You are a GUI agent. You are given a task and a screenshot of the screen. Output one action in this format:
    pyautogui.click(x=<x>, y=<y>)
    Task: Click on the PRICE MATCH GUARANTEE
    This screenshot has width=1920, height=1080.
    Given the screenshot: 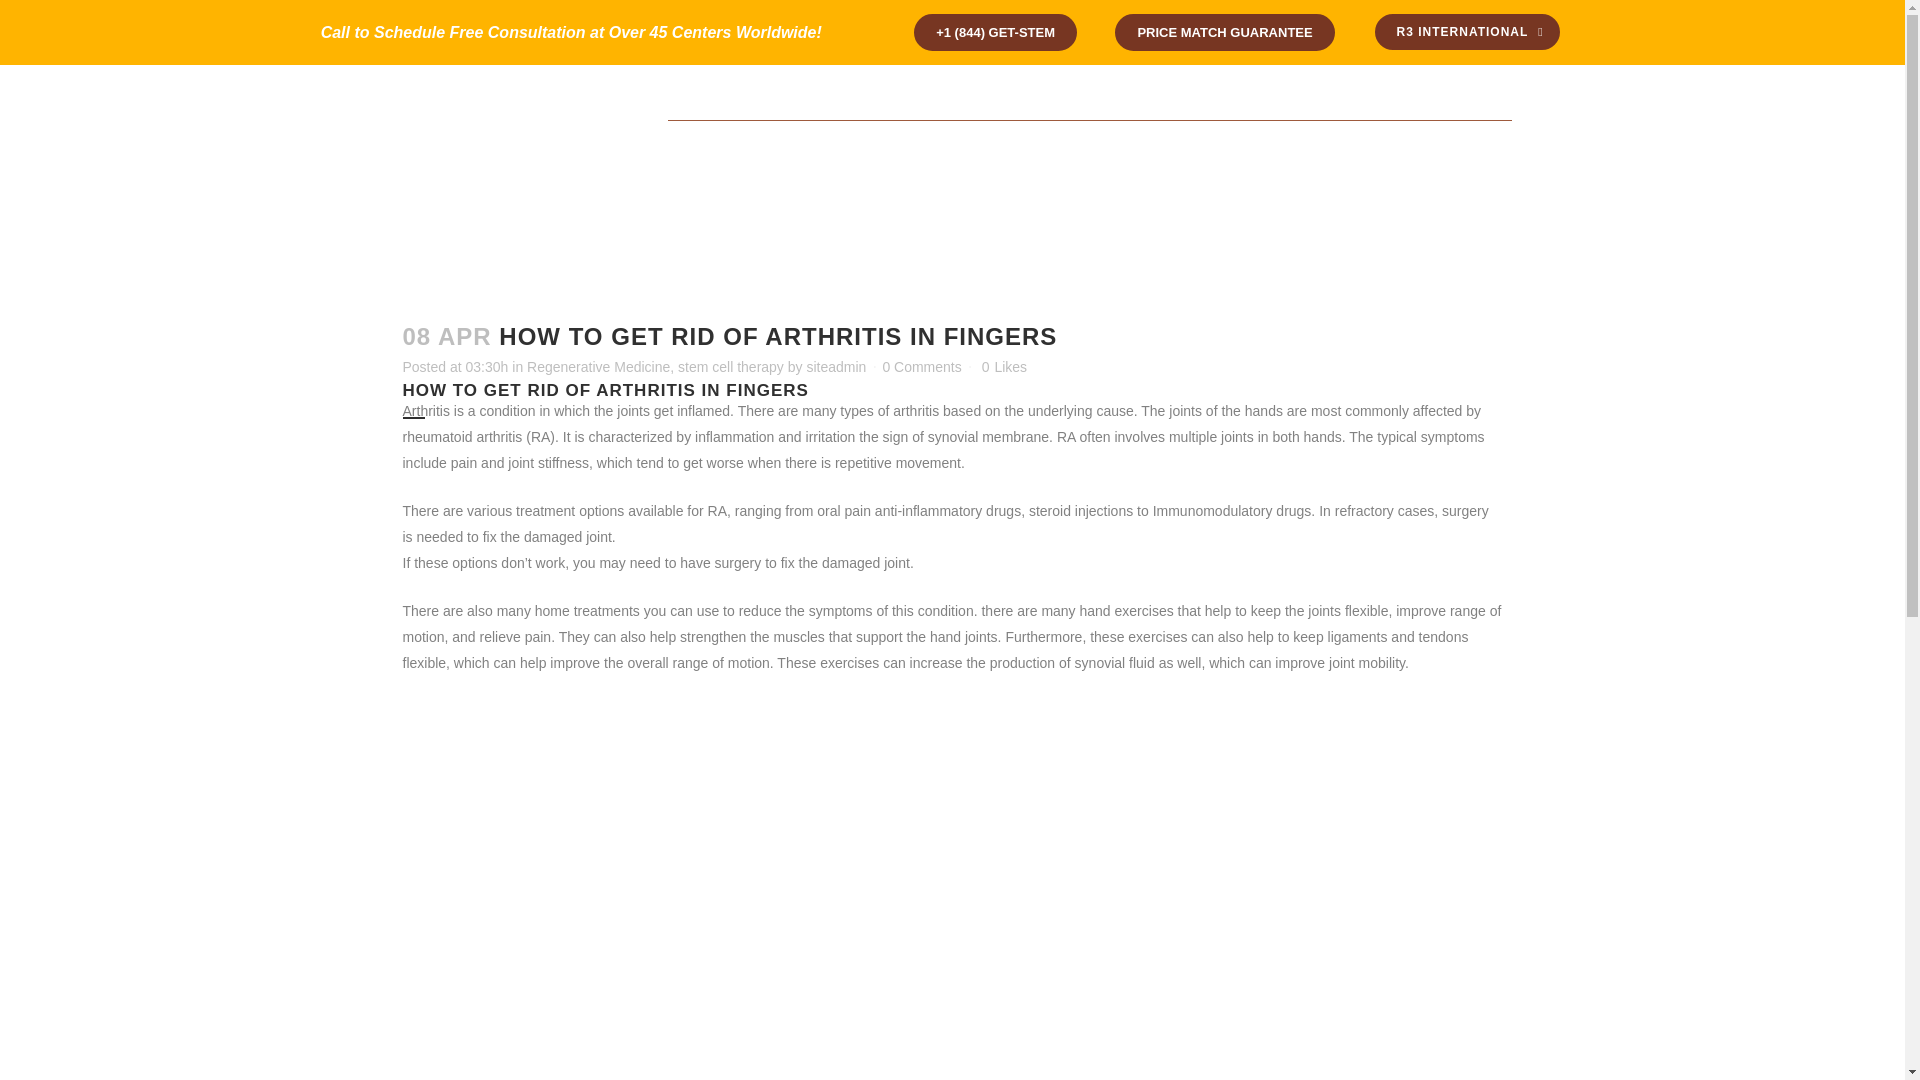 What is the action you would take?
    pyautogui.click(x=1224, y=32)
    